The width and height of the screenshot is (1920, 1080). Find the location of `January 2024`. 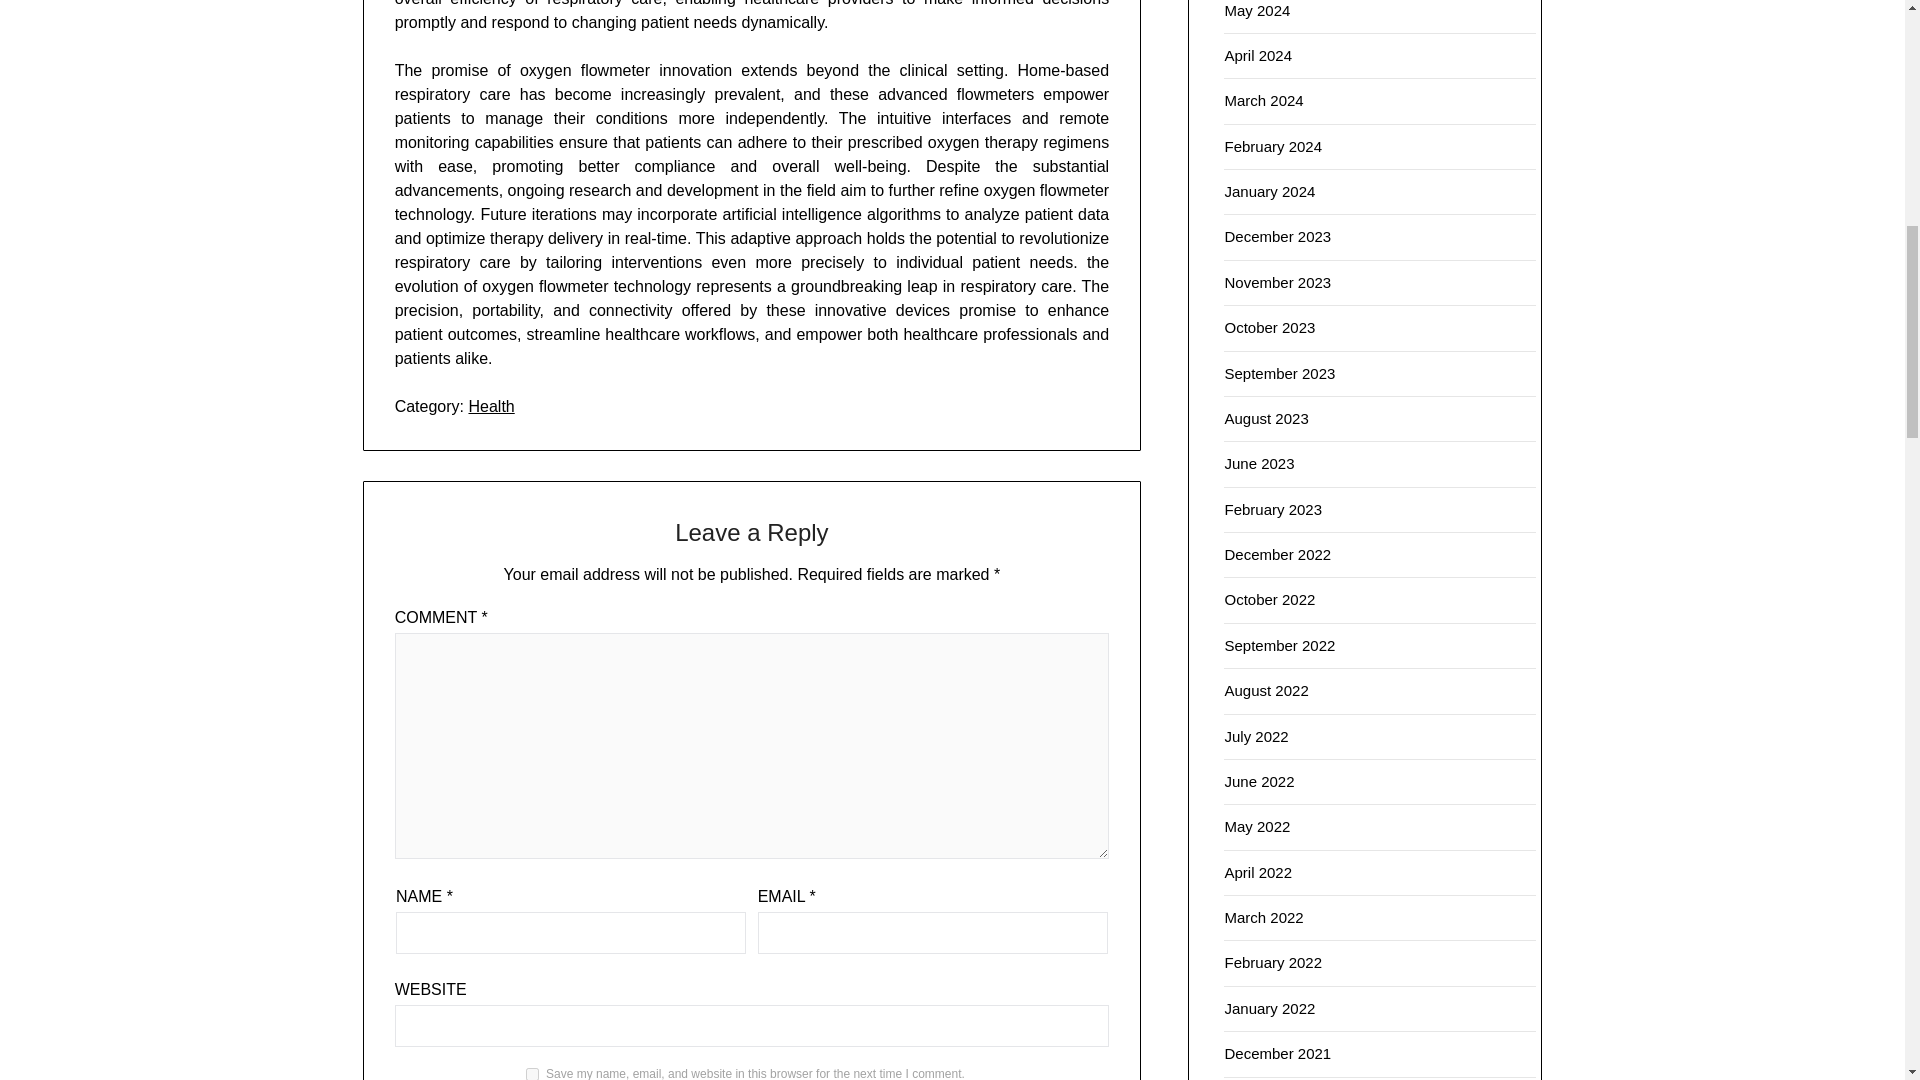

January 2024 is located at coordinates (1270, 190).